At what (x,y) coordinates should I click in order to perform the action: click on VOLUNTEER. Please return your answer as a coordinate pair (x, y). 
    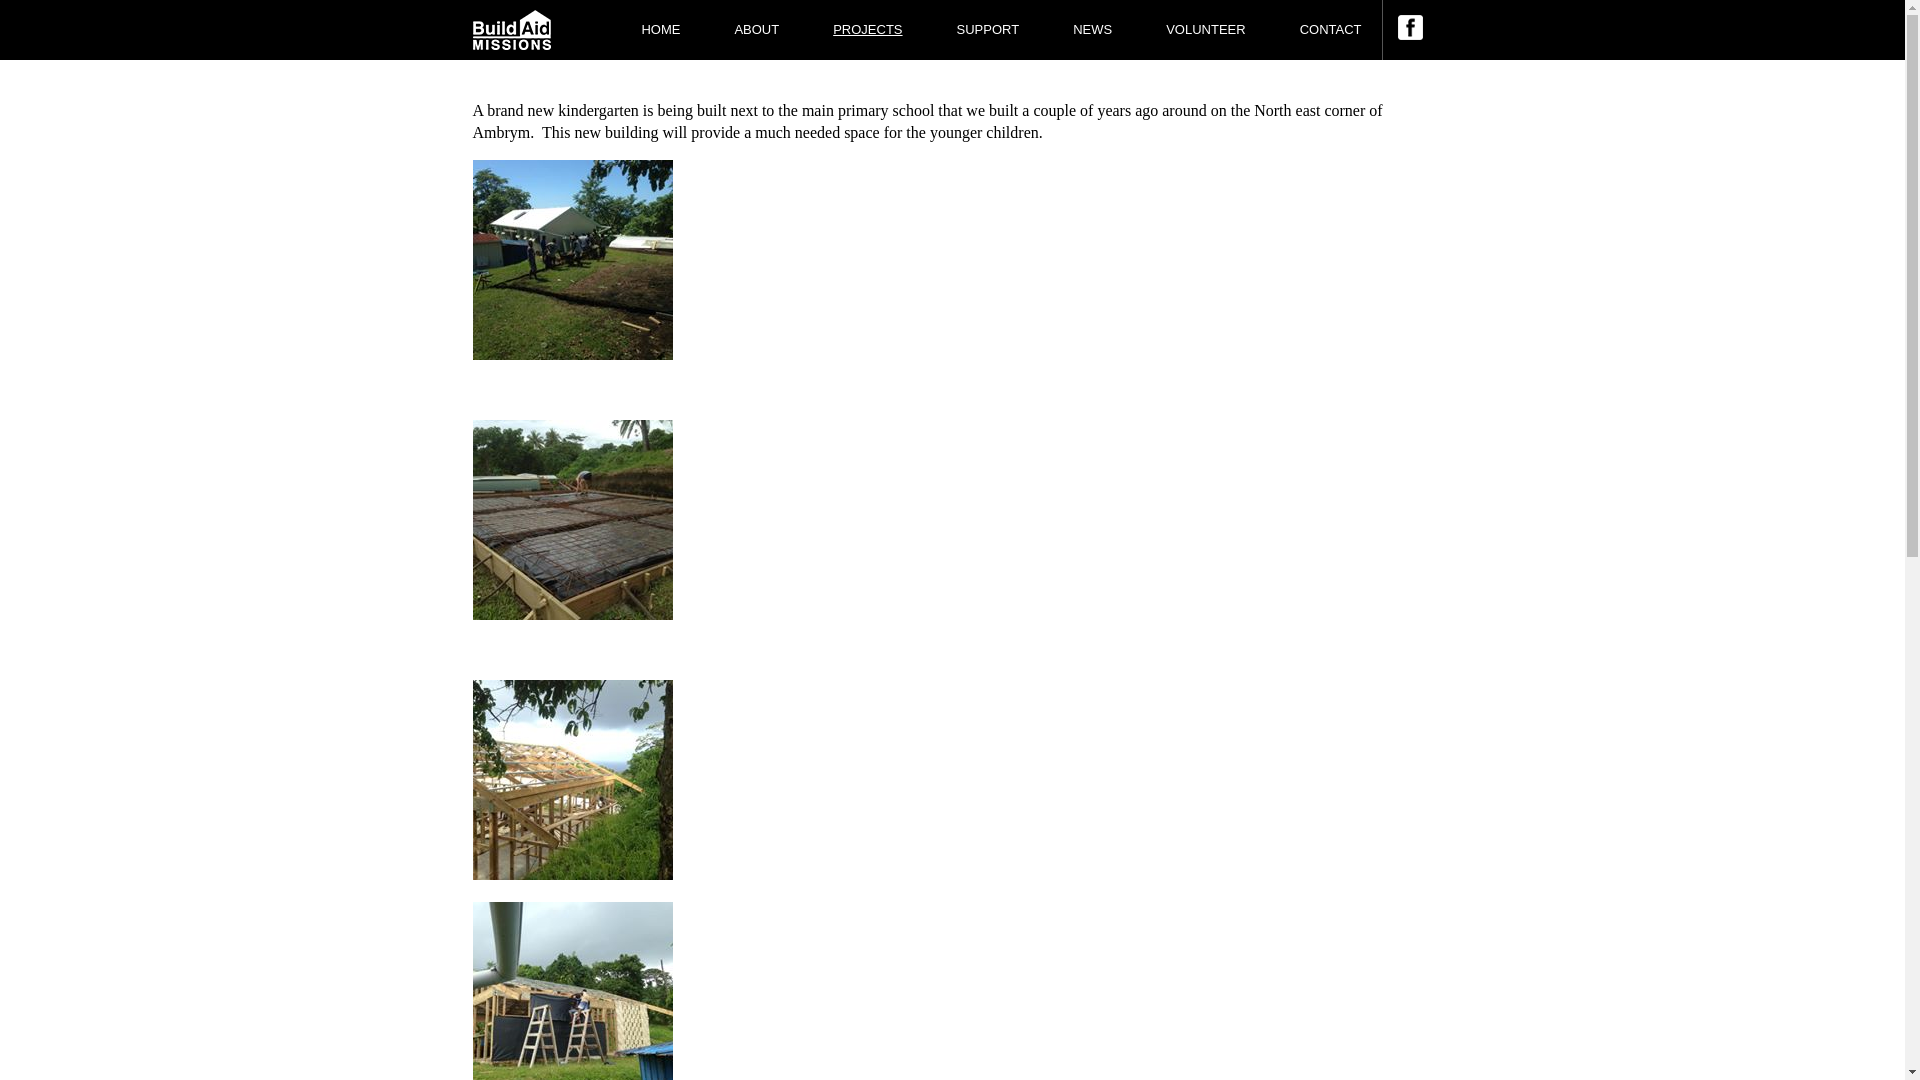
    Looking at the image, I should click on (1206, 30).